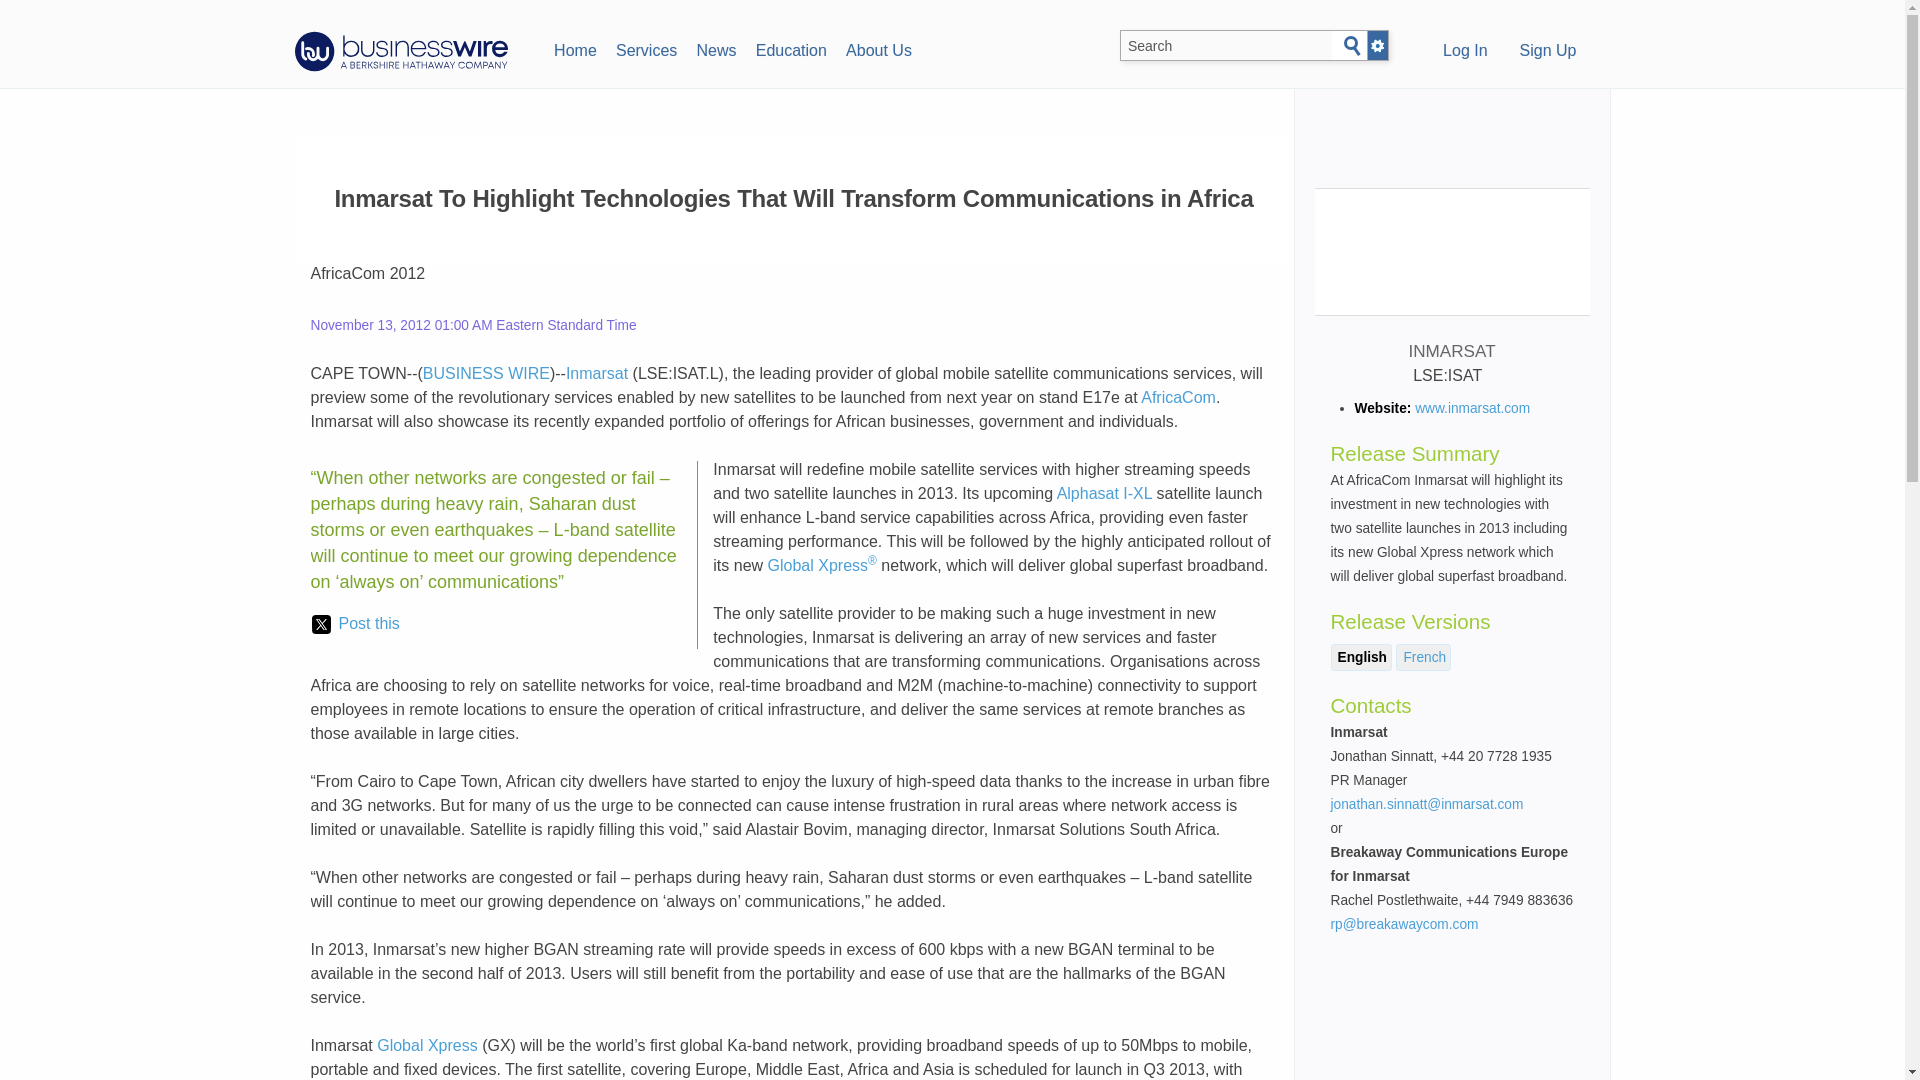  What do you see at coordinates (1178, 397) in the screenshot?
I see `AfricaCom` at bounding box center [1178, 397].